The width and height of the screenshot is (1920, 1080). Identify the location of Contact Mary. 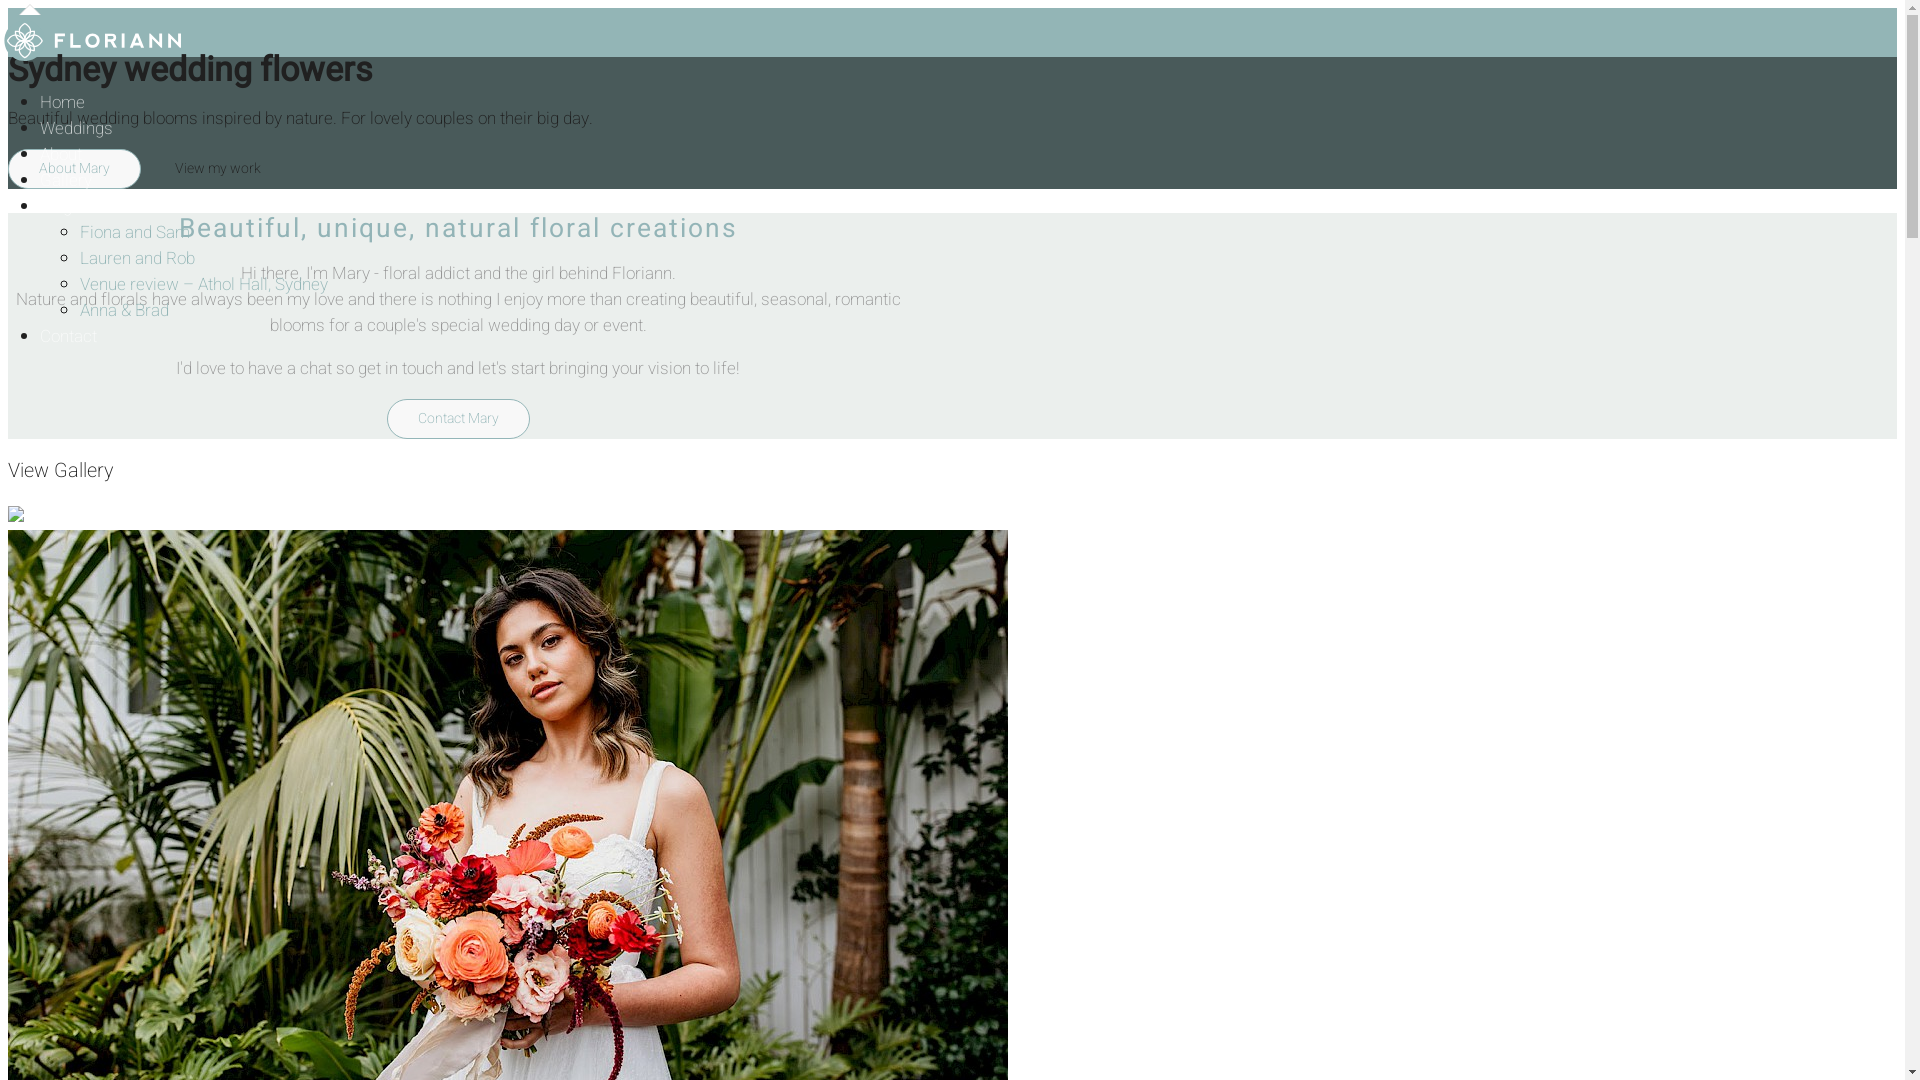
(458, 419).